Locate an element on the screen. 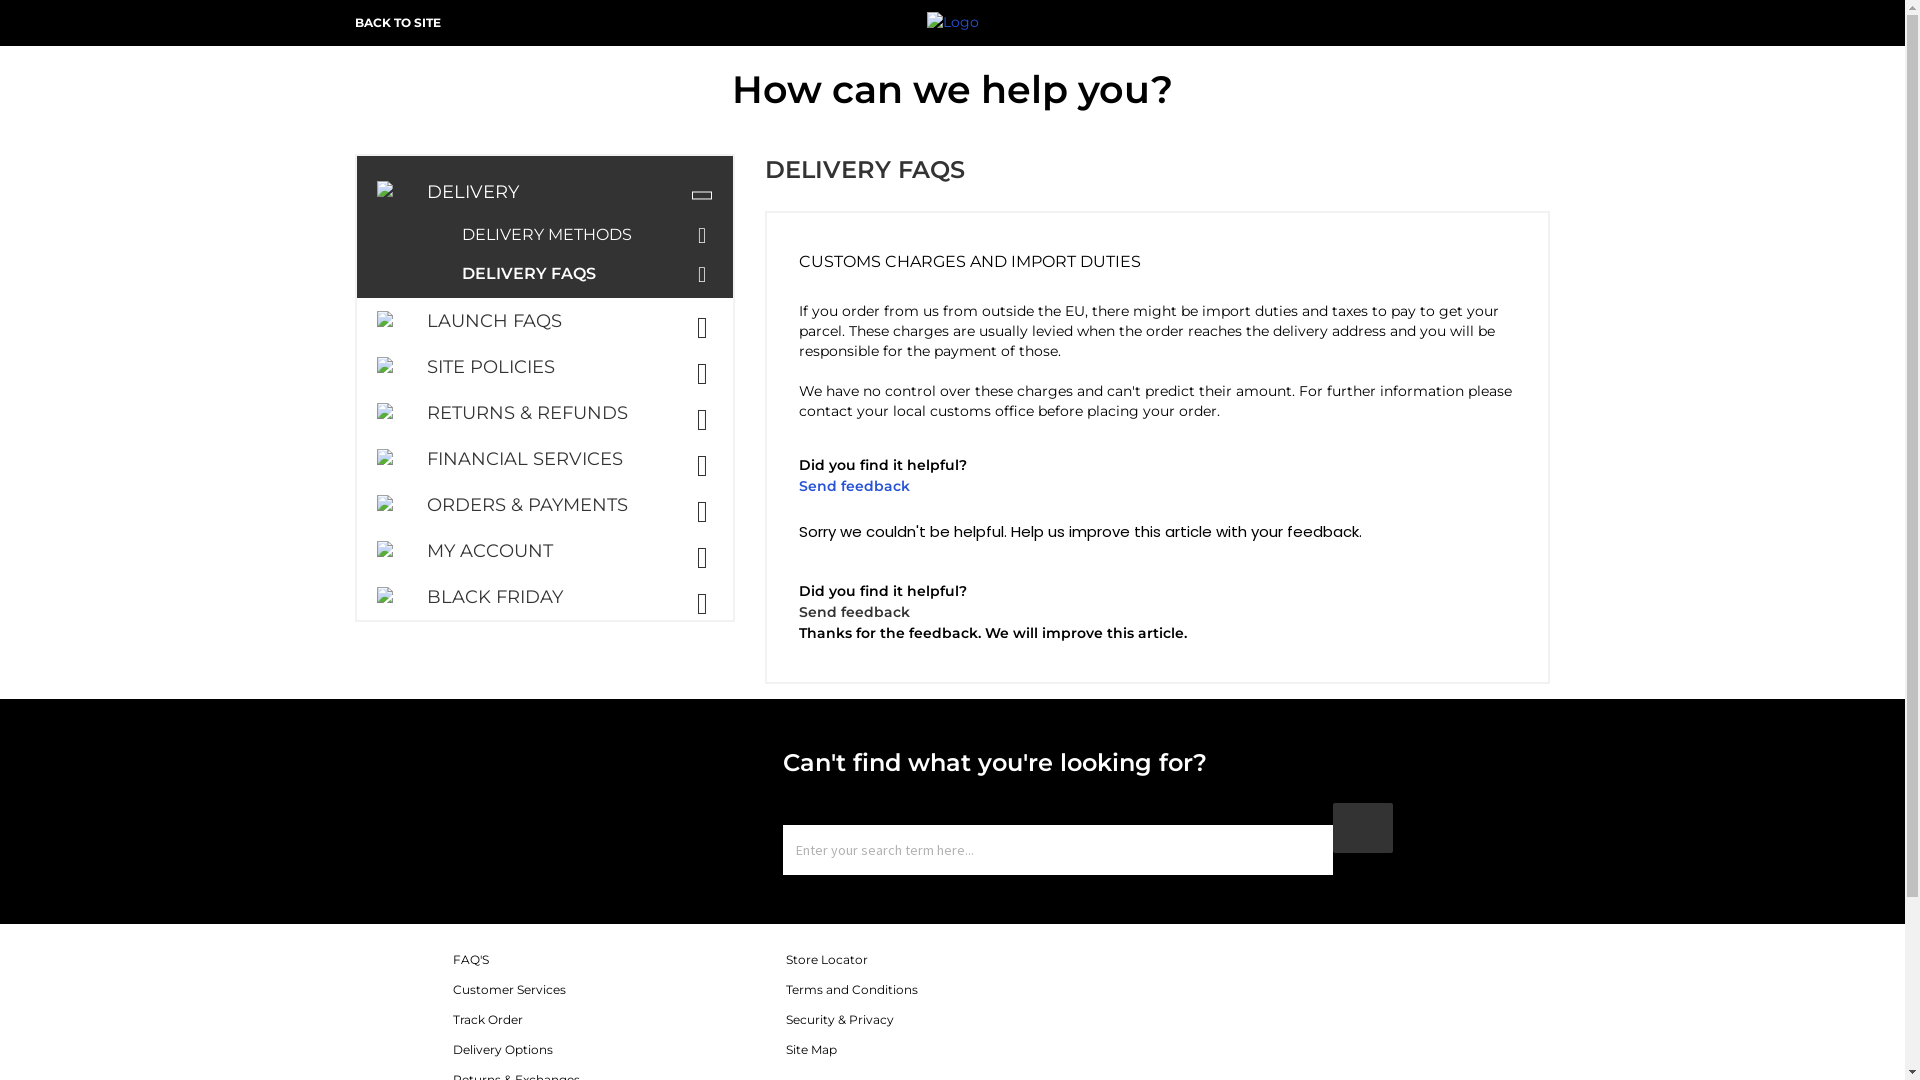 The image size is (1920, 1080). DELIVERY FAQS is located at coordinates (592, 274).